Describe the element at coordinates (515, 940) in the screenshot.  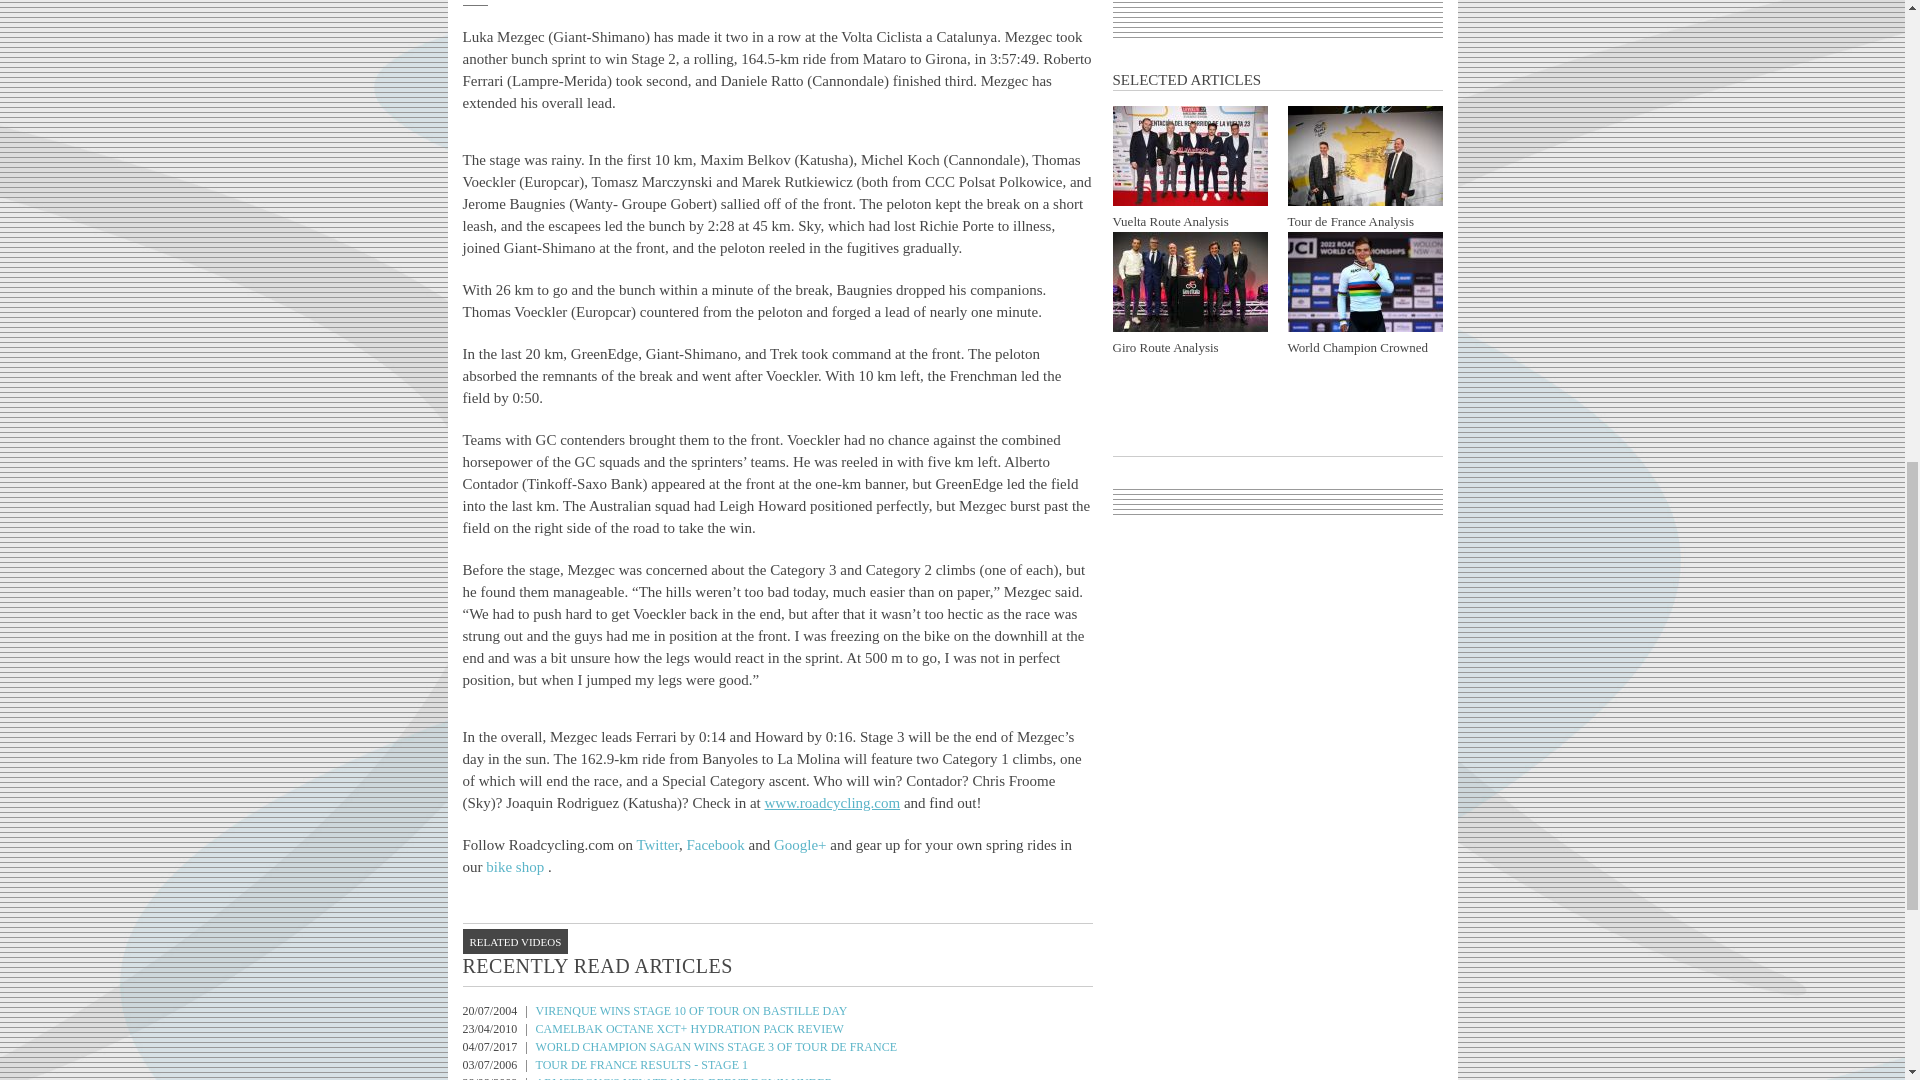
I see `RELATED VIDEOS` at that location.